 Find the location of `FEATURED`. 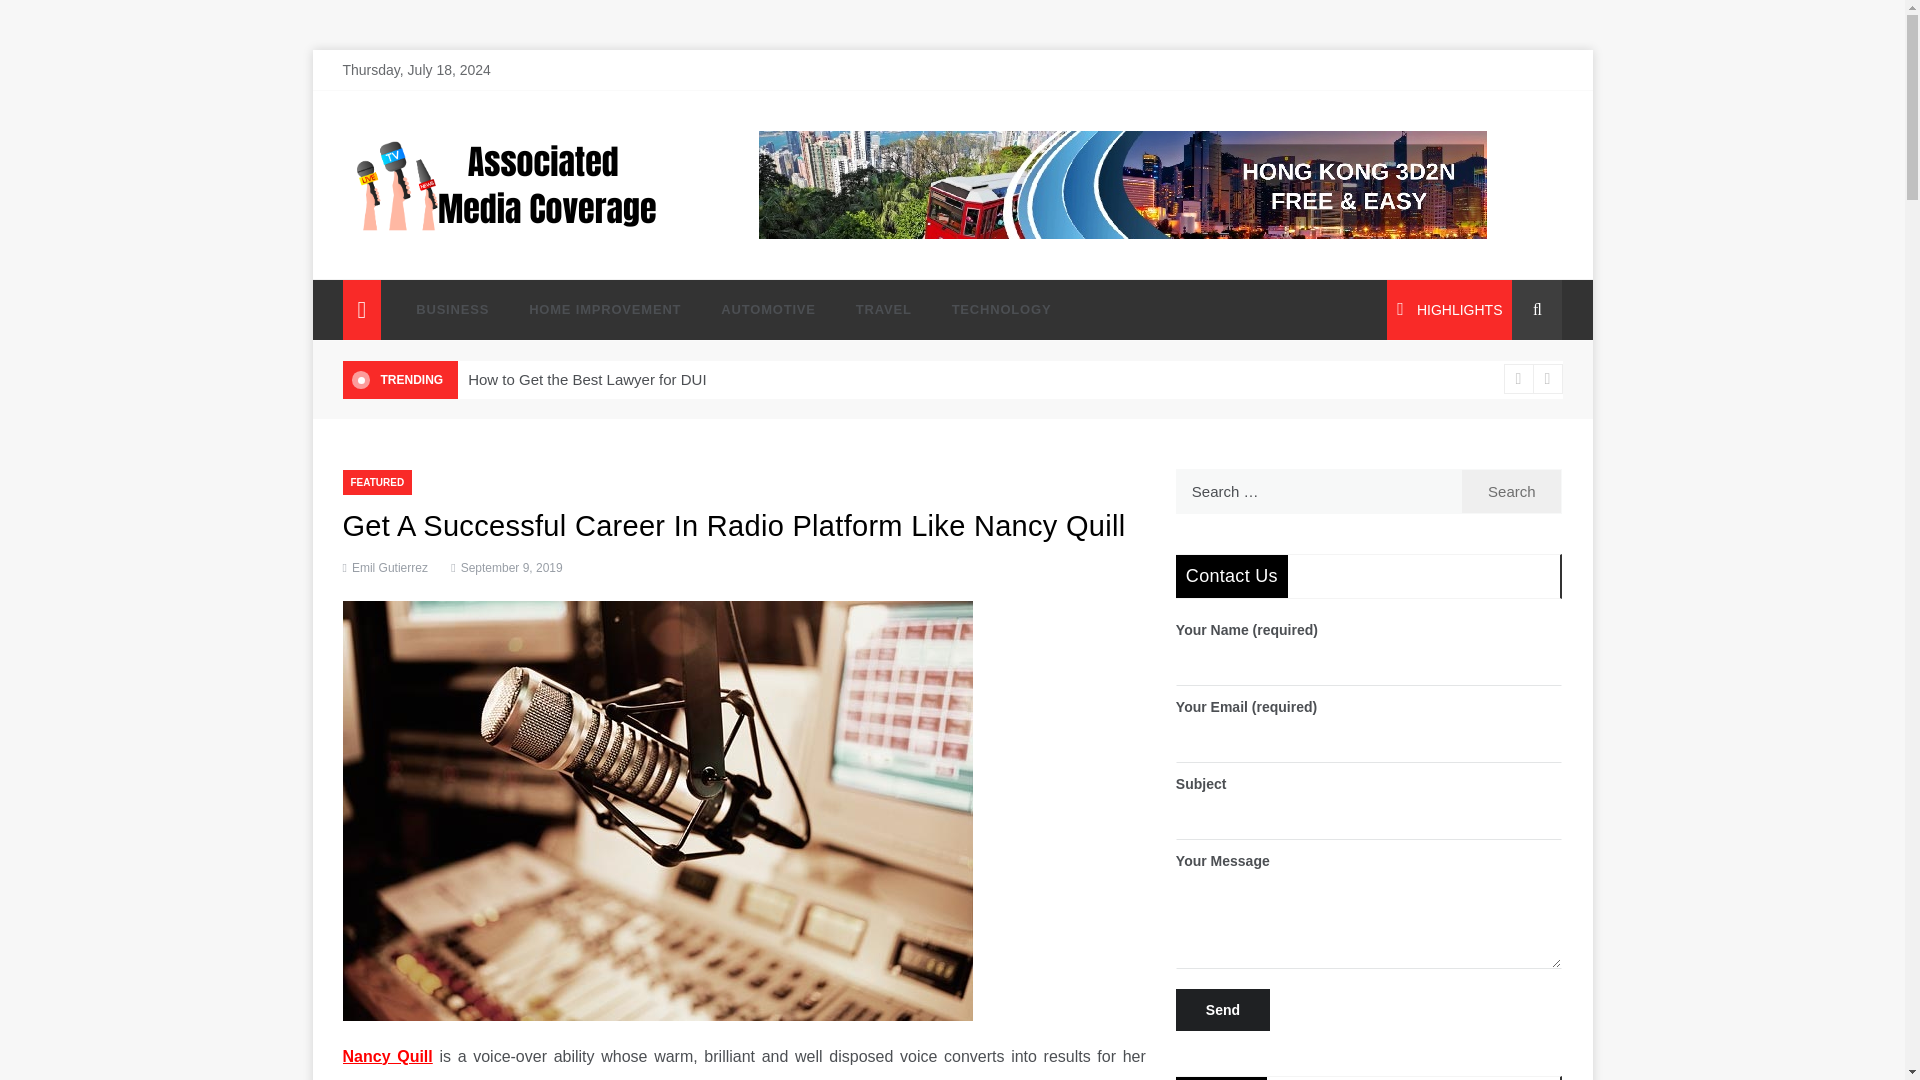

FEATURED is located at coordinates (376, 482).